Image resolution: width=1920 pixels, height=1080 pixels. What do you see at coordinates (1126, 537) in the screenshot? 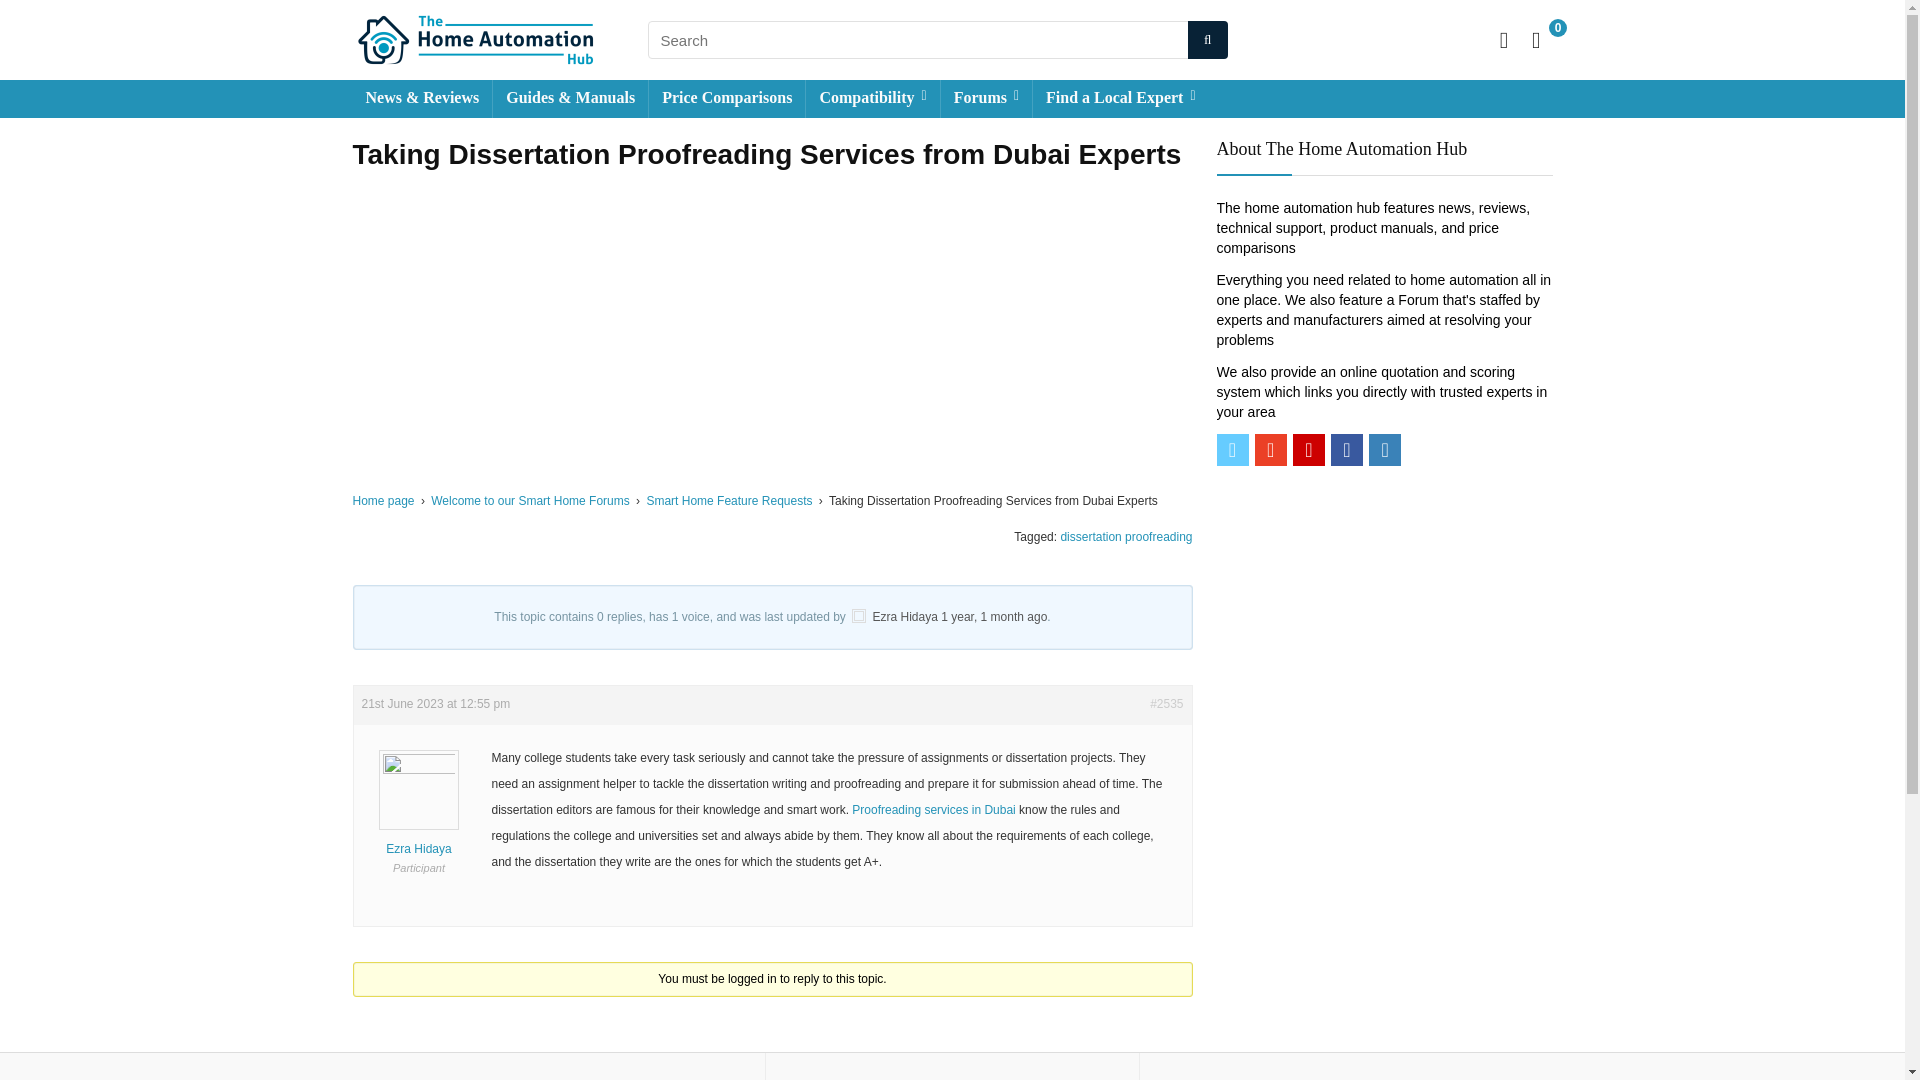
I see `dissertation proofreading` at bounding box center [1126, 537].